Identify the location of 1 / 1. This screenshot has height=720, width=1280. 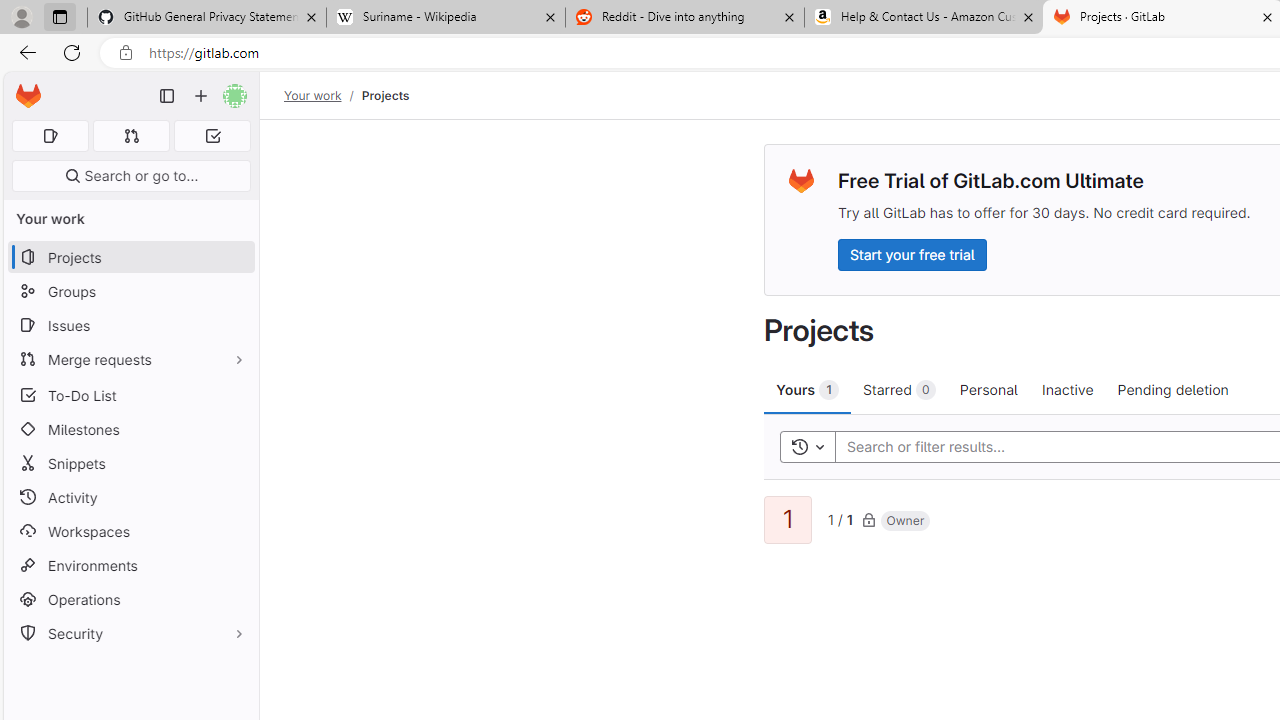
(840, 518).